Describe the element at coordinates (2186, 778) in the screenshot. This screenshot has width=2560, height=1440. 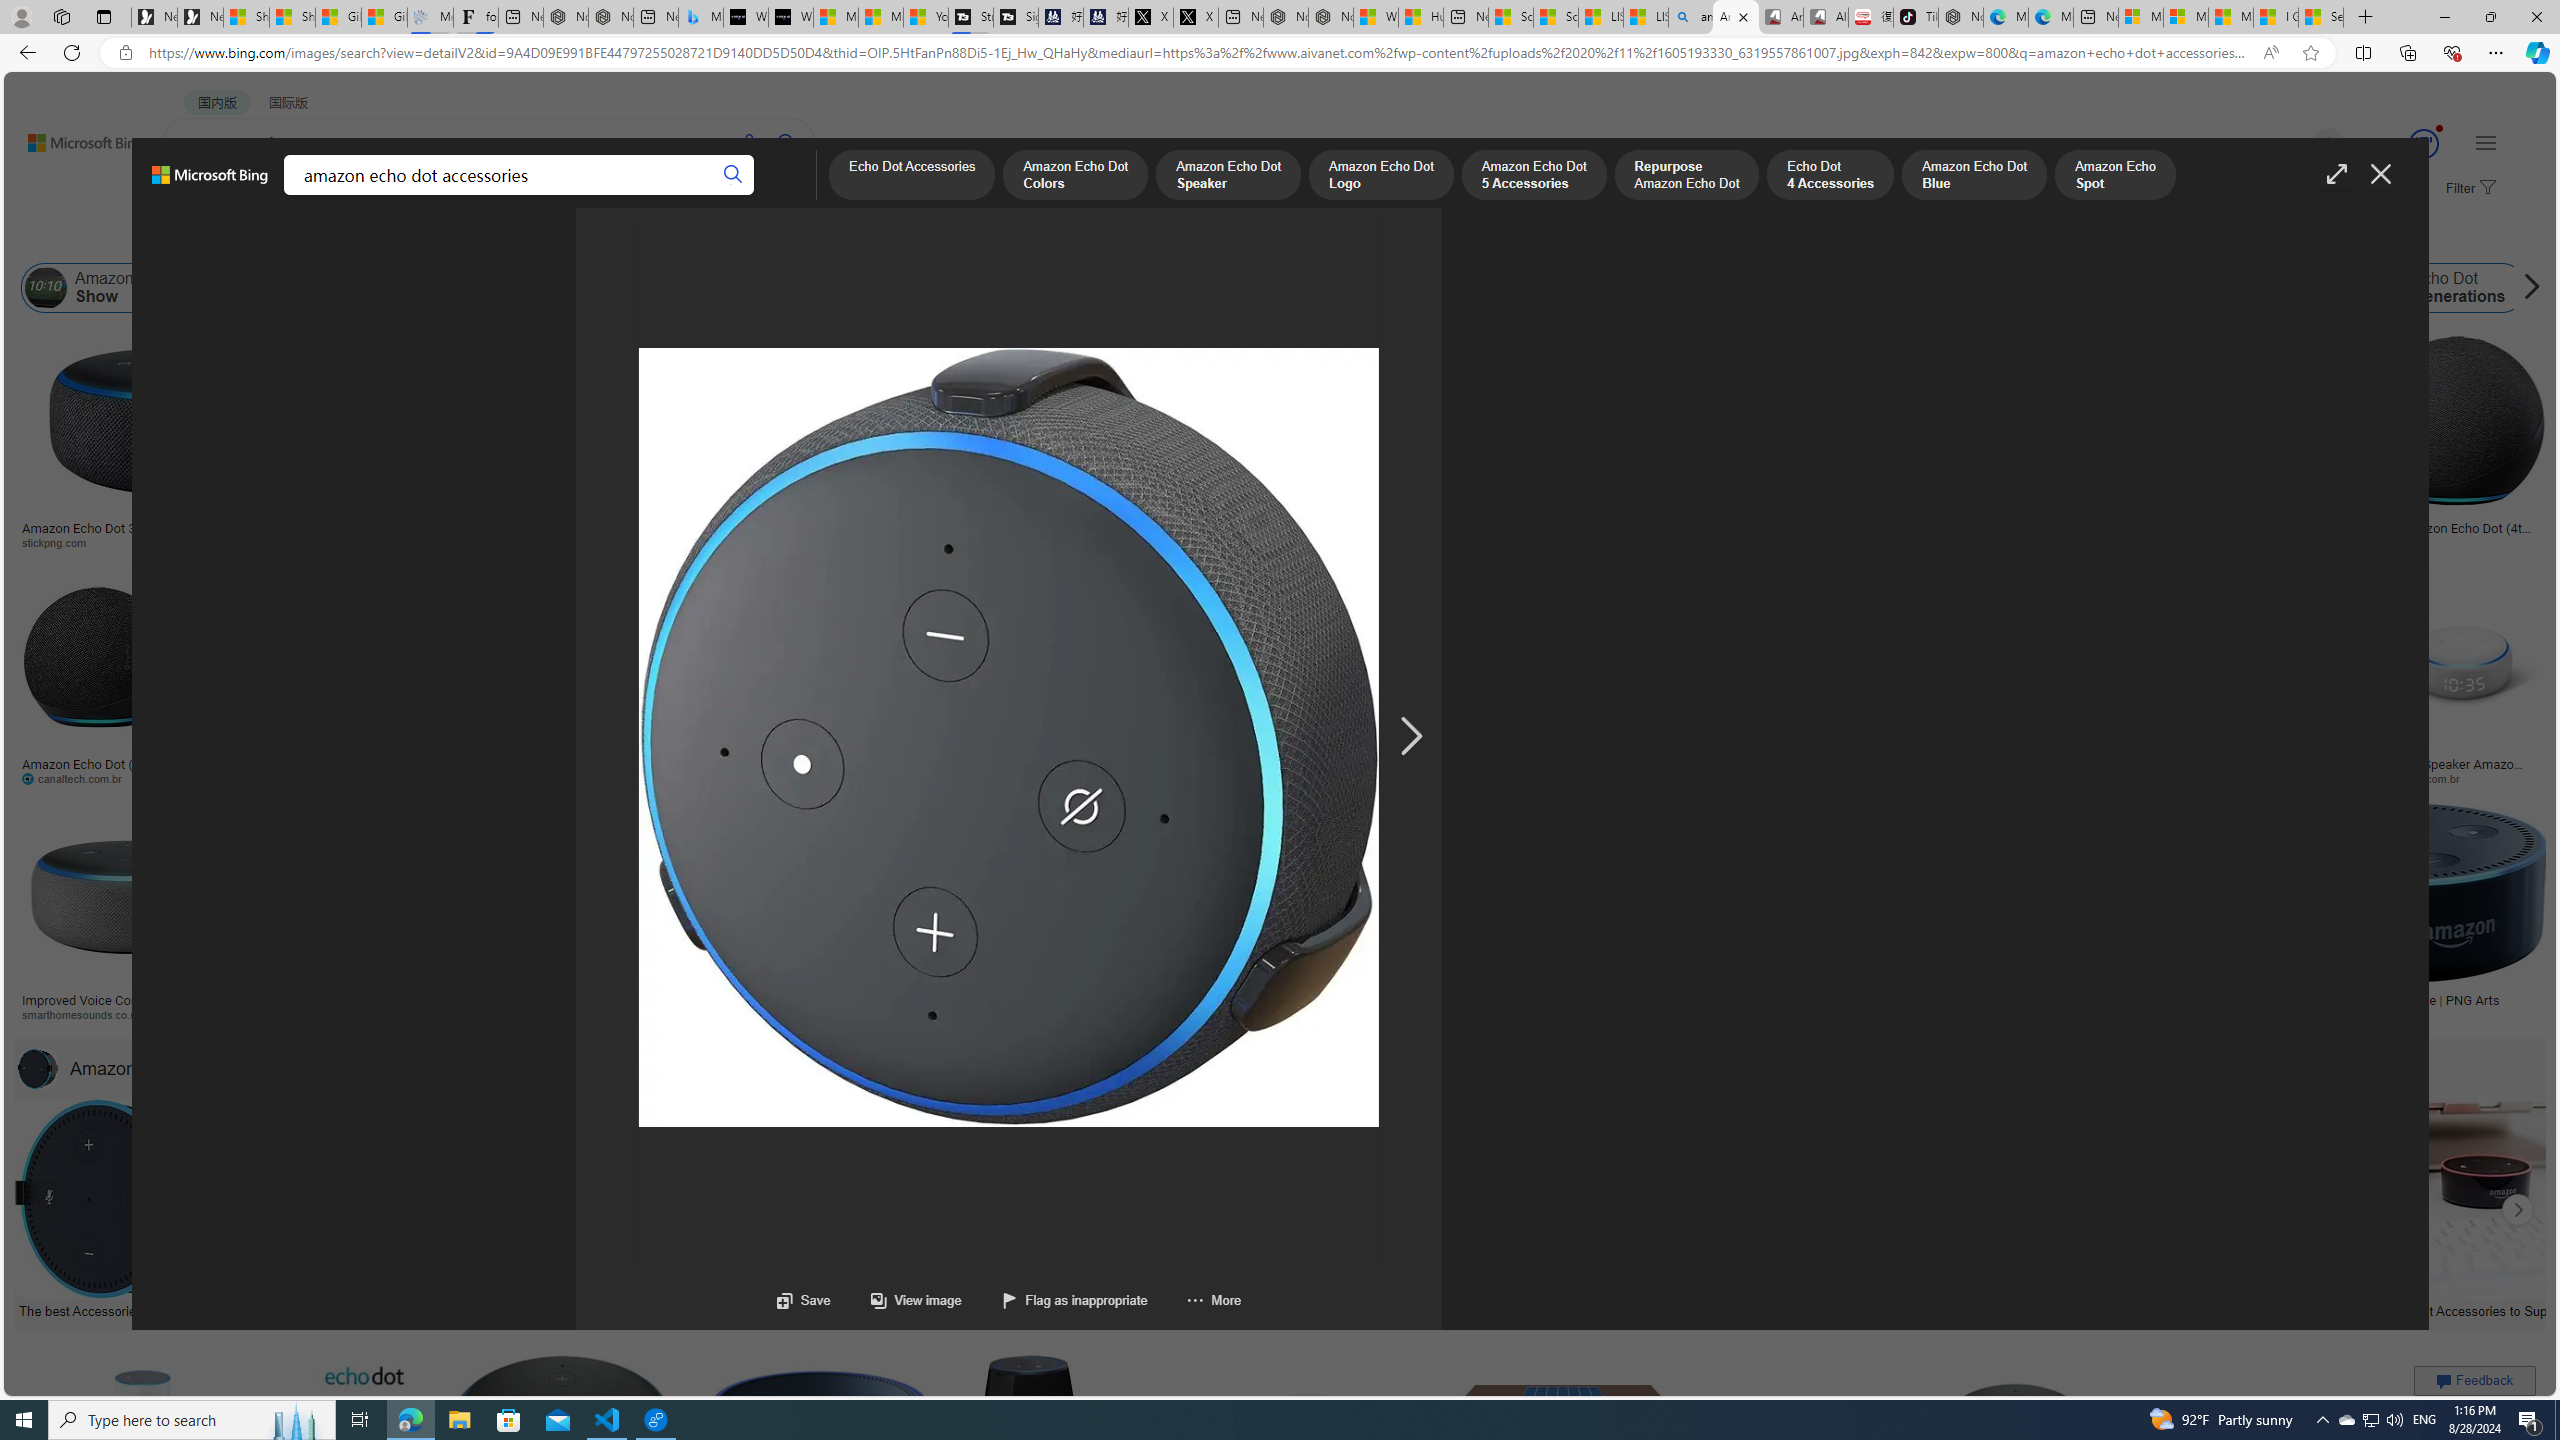
I see `avenidatecnologica.com` at that location.